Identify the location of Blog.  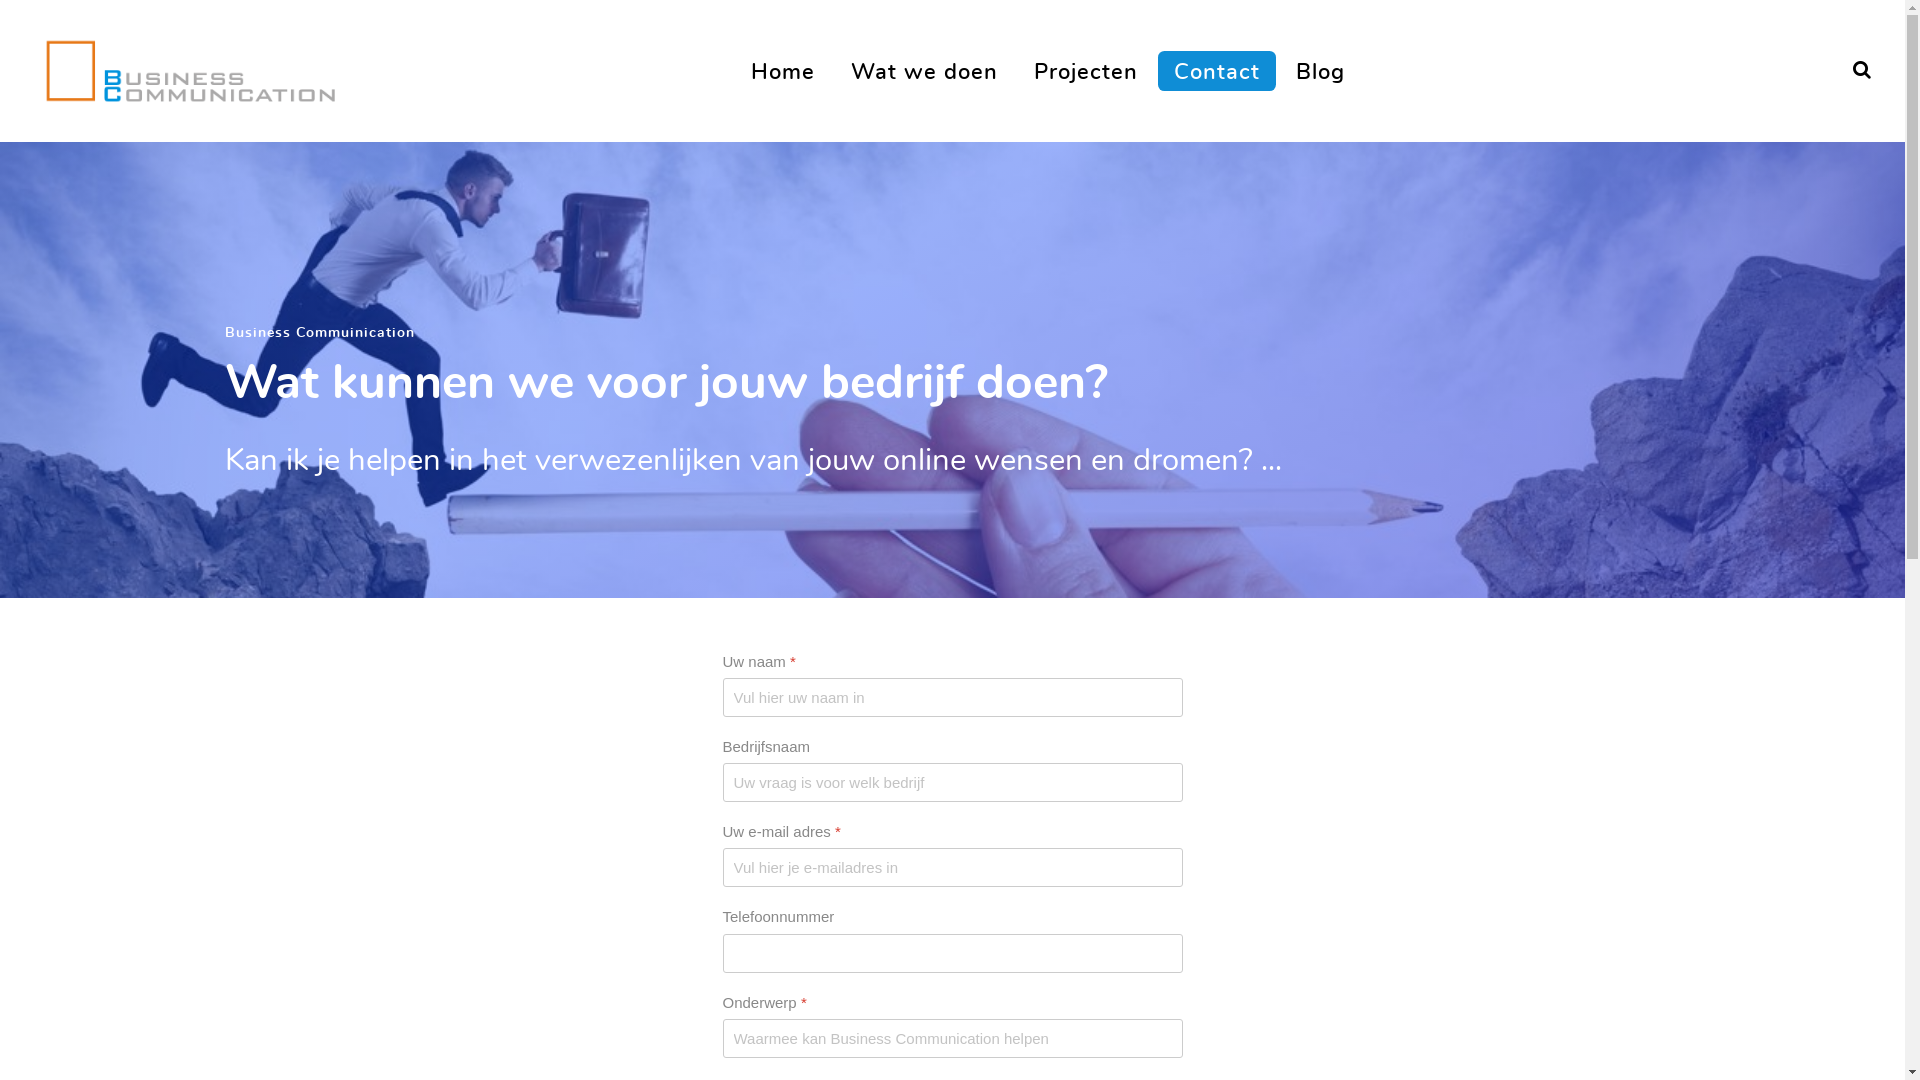
(1320, 70).